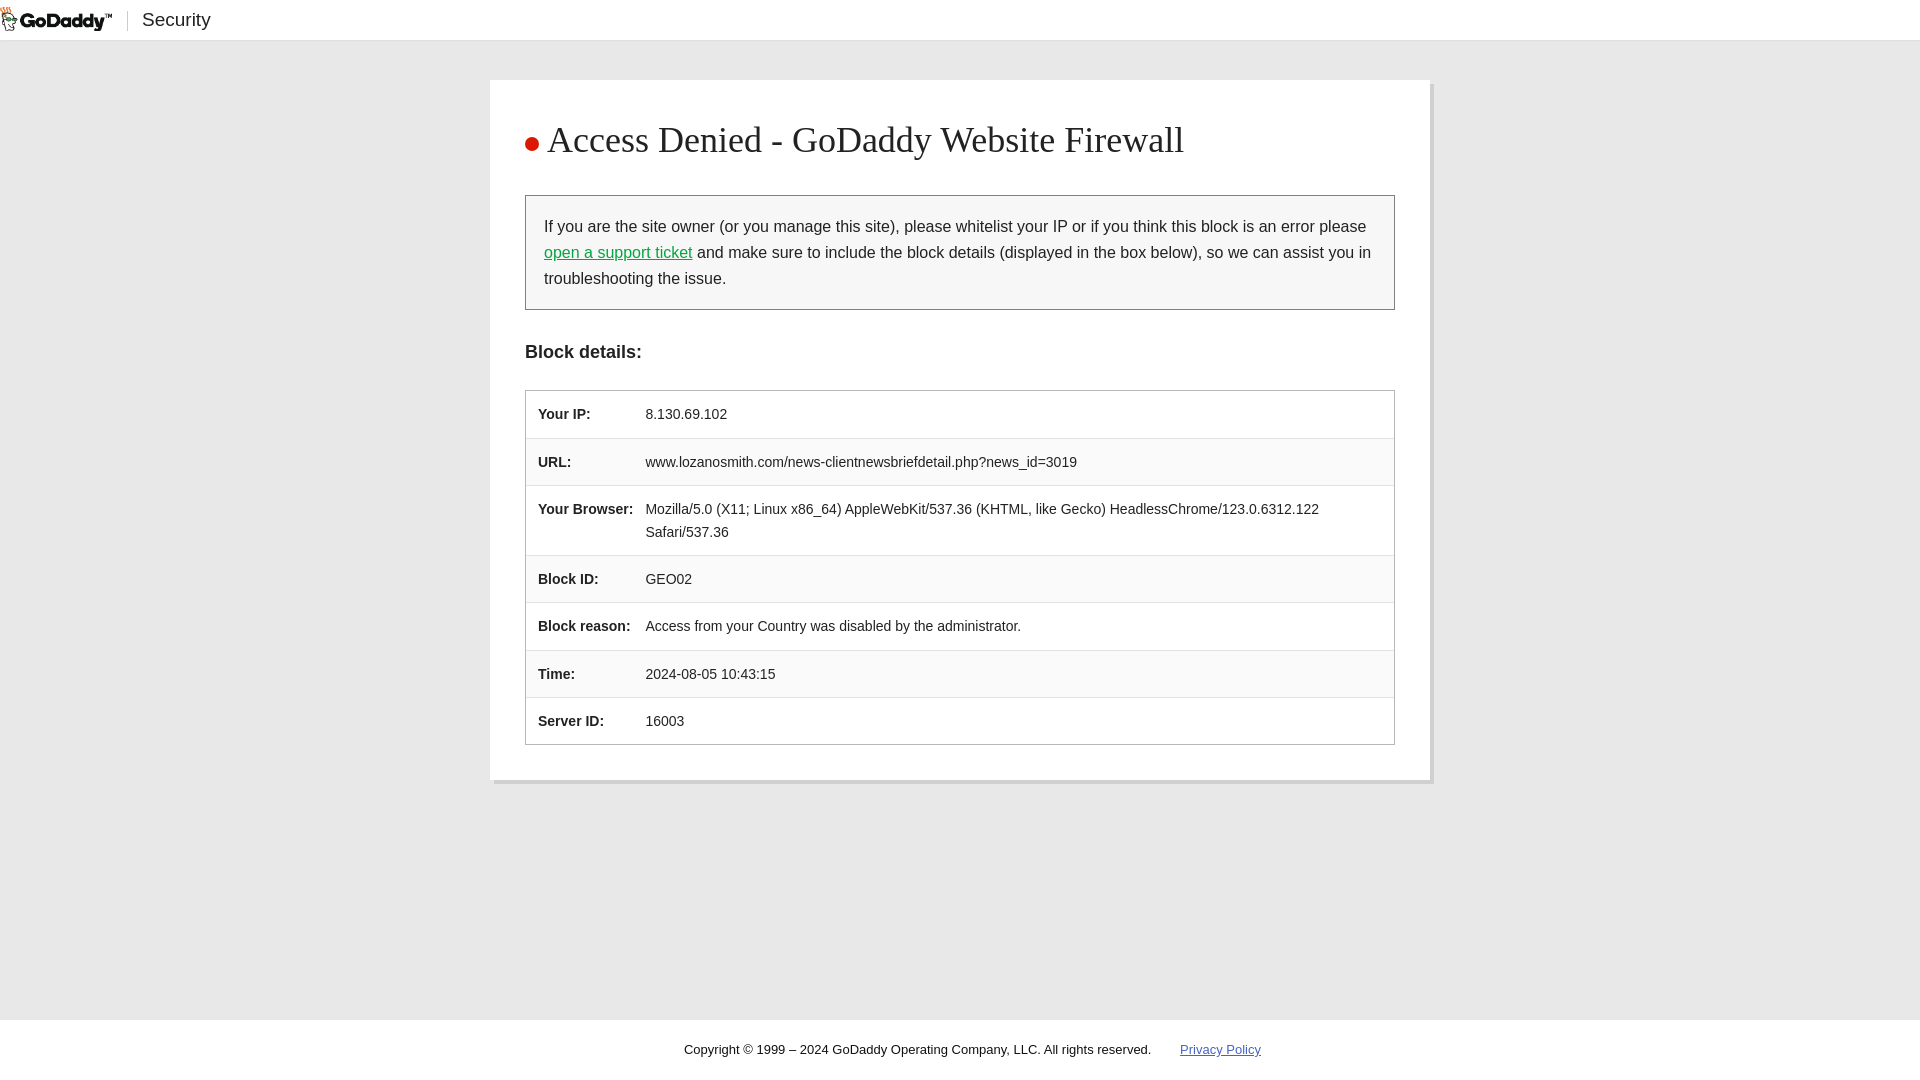  I want to click on Privacy Policy, so click(1220, 1050).